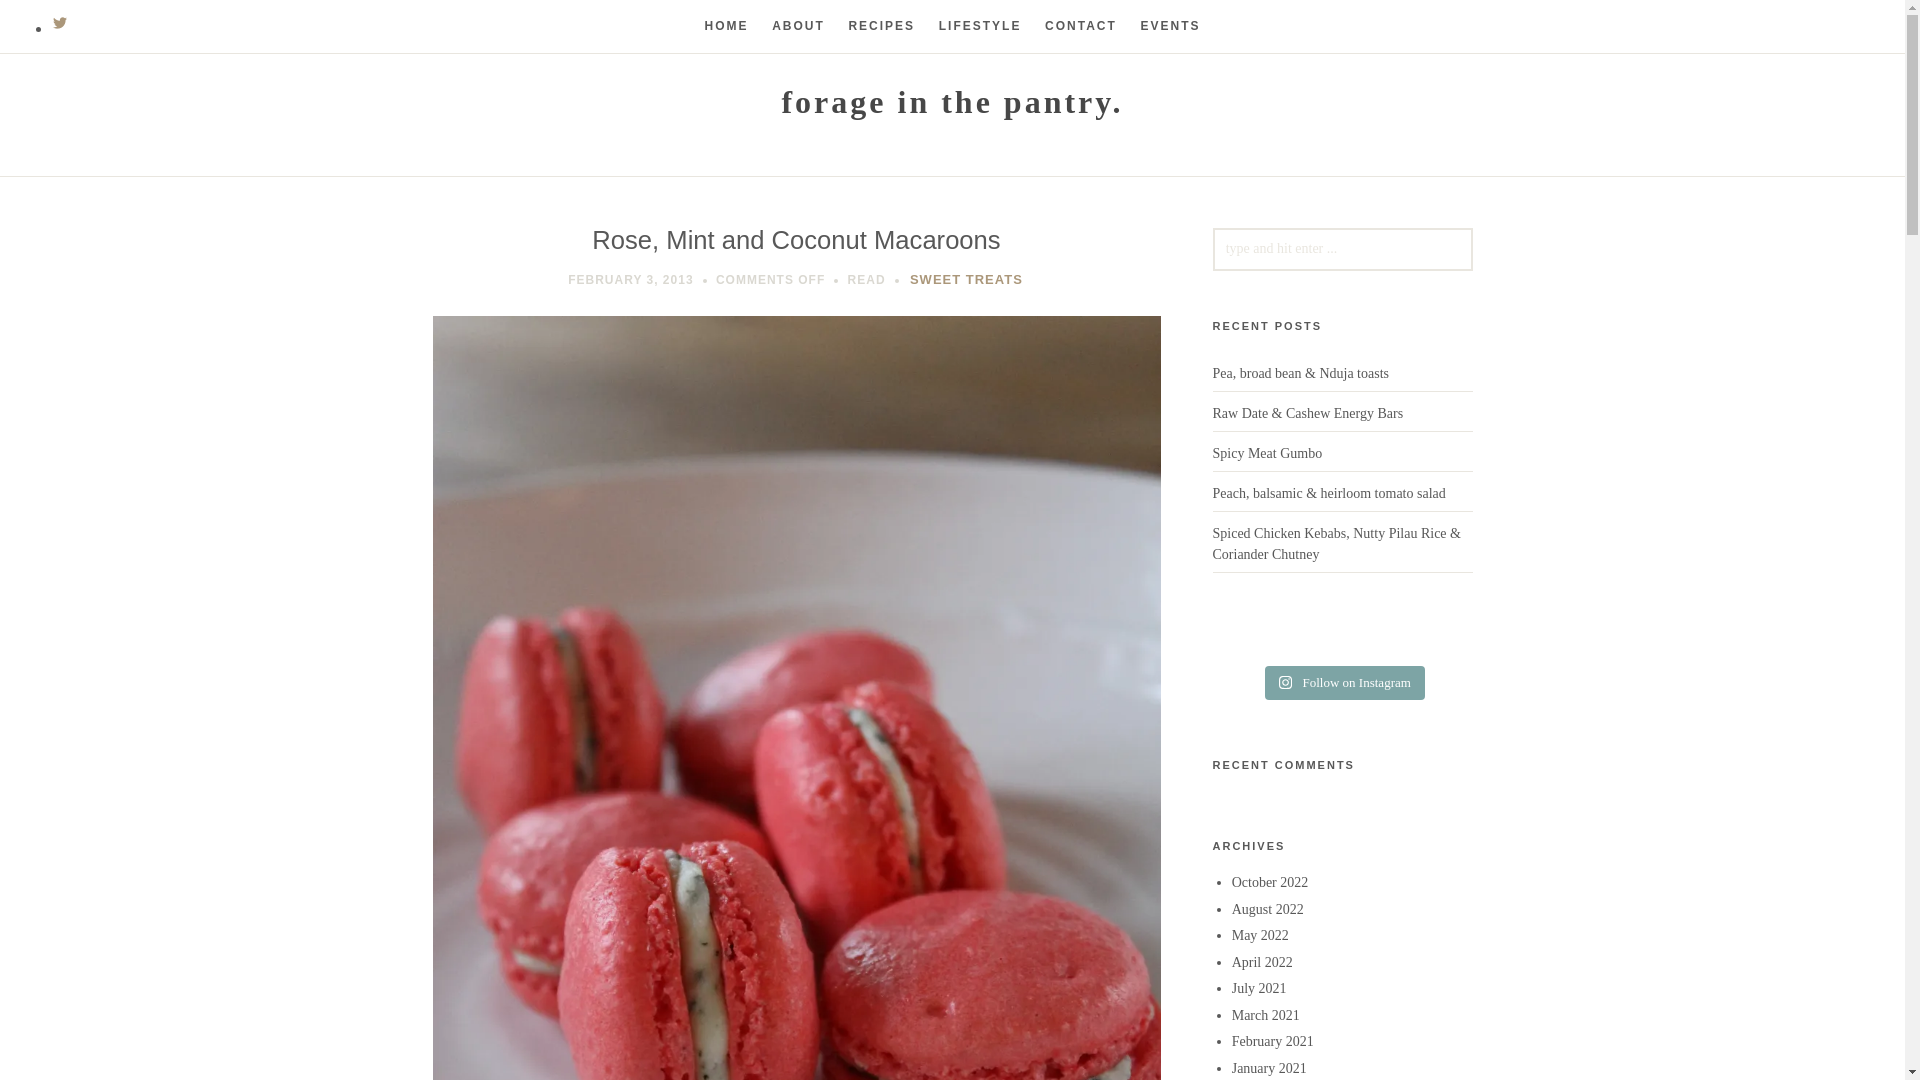  I want to click on CONTACT, so click(1080, 26).